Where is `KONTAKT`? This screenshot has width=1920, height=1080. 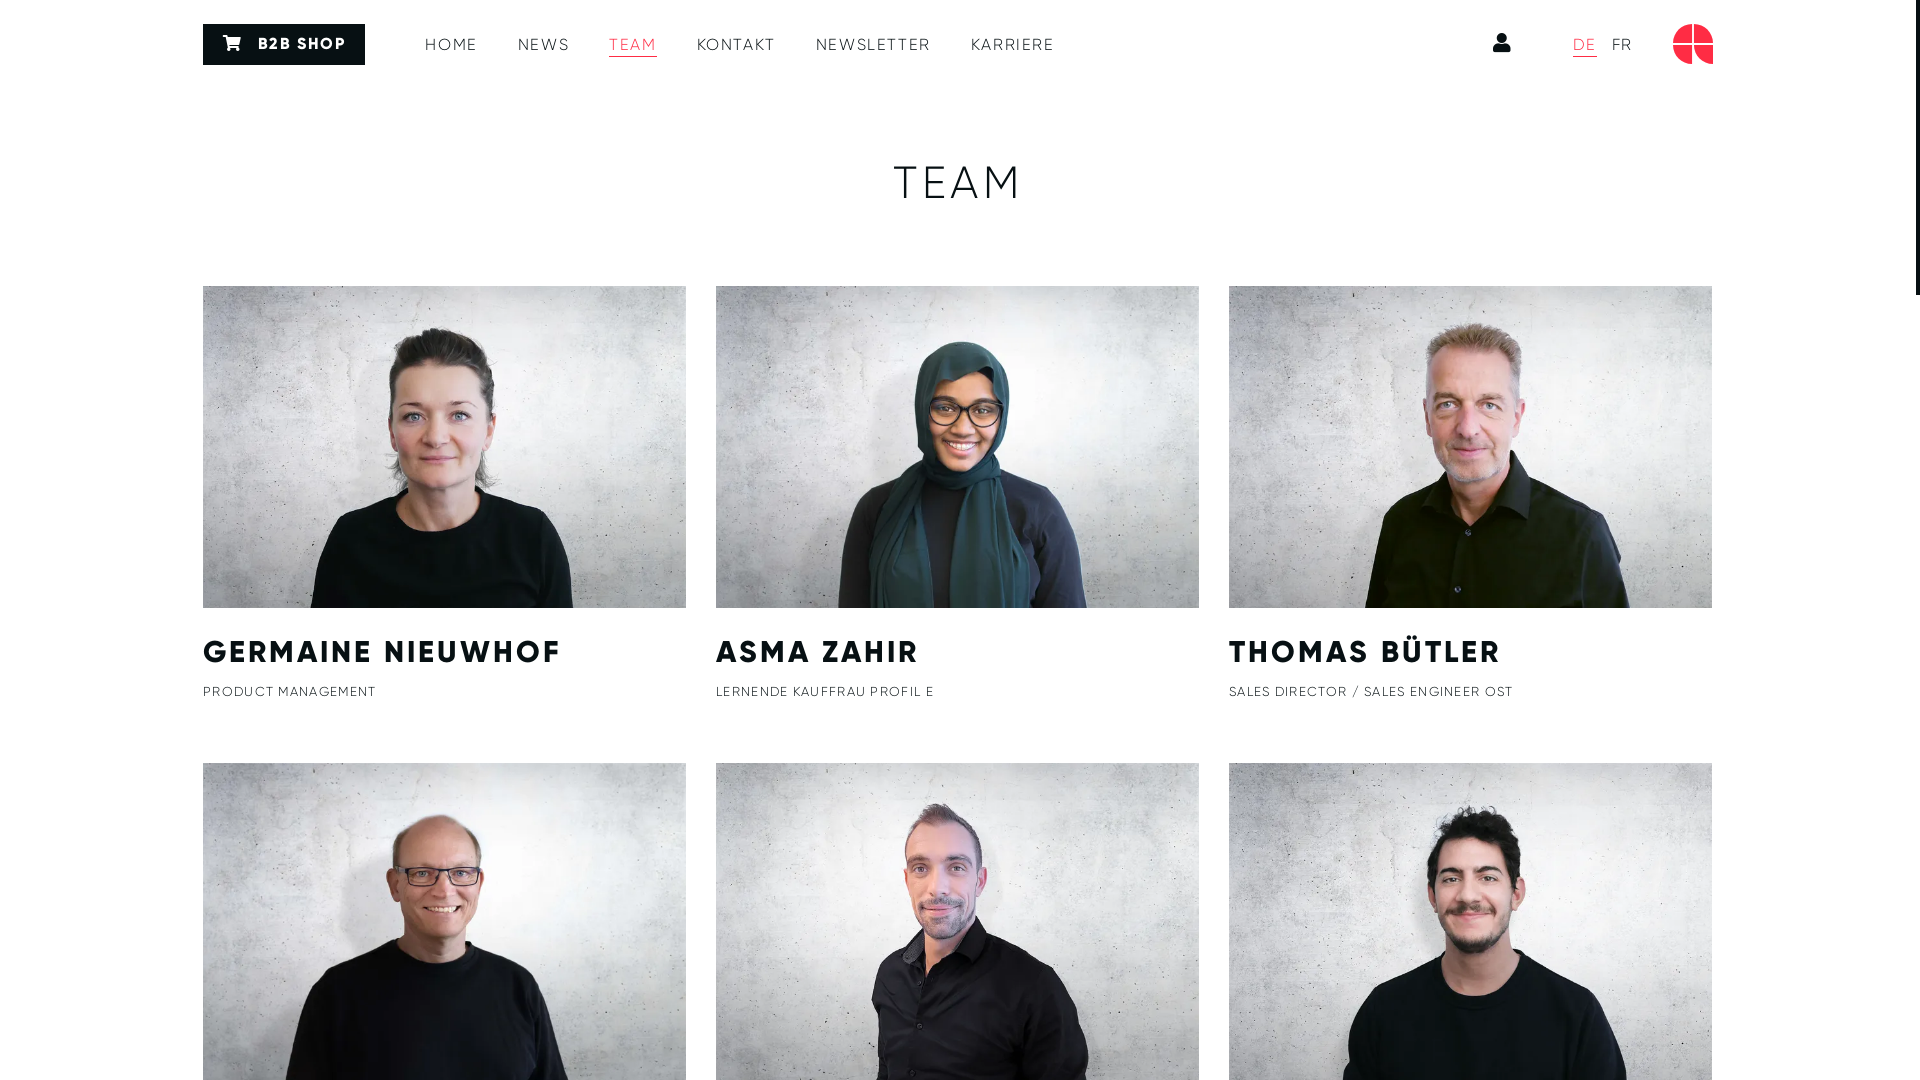 KONTAKT is located at coordinates (736, 45).